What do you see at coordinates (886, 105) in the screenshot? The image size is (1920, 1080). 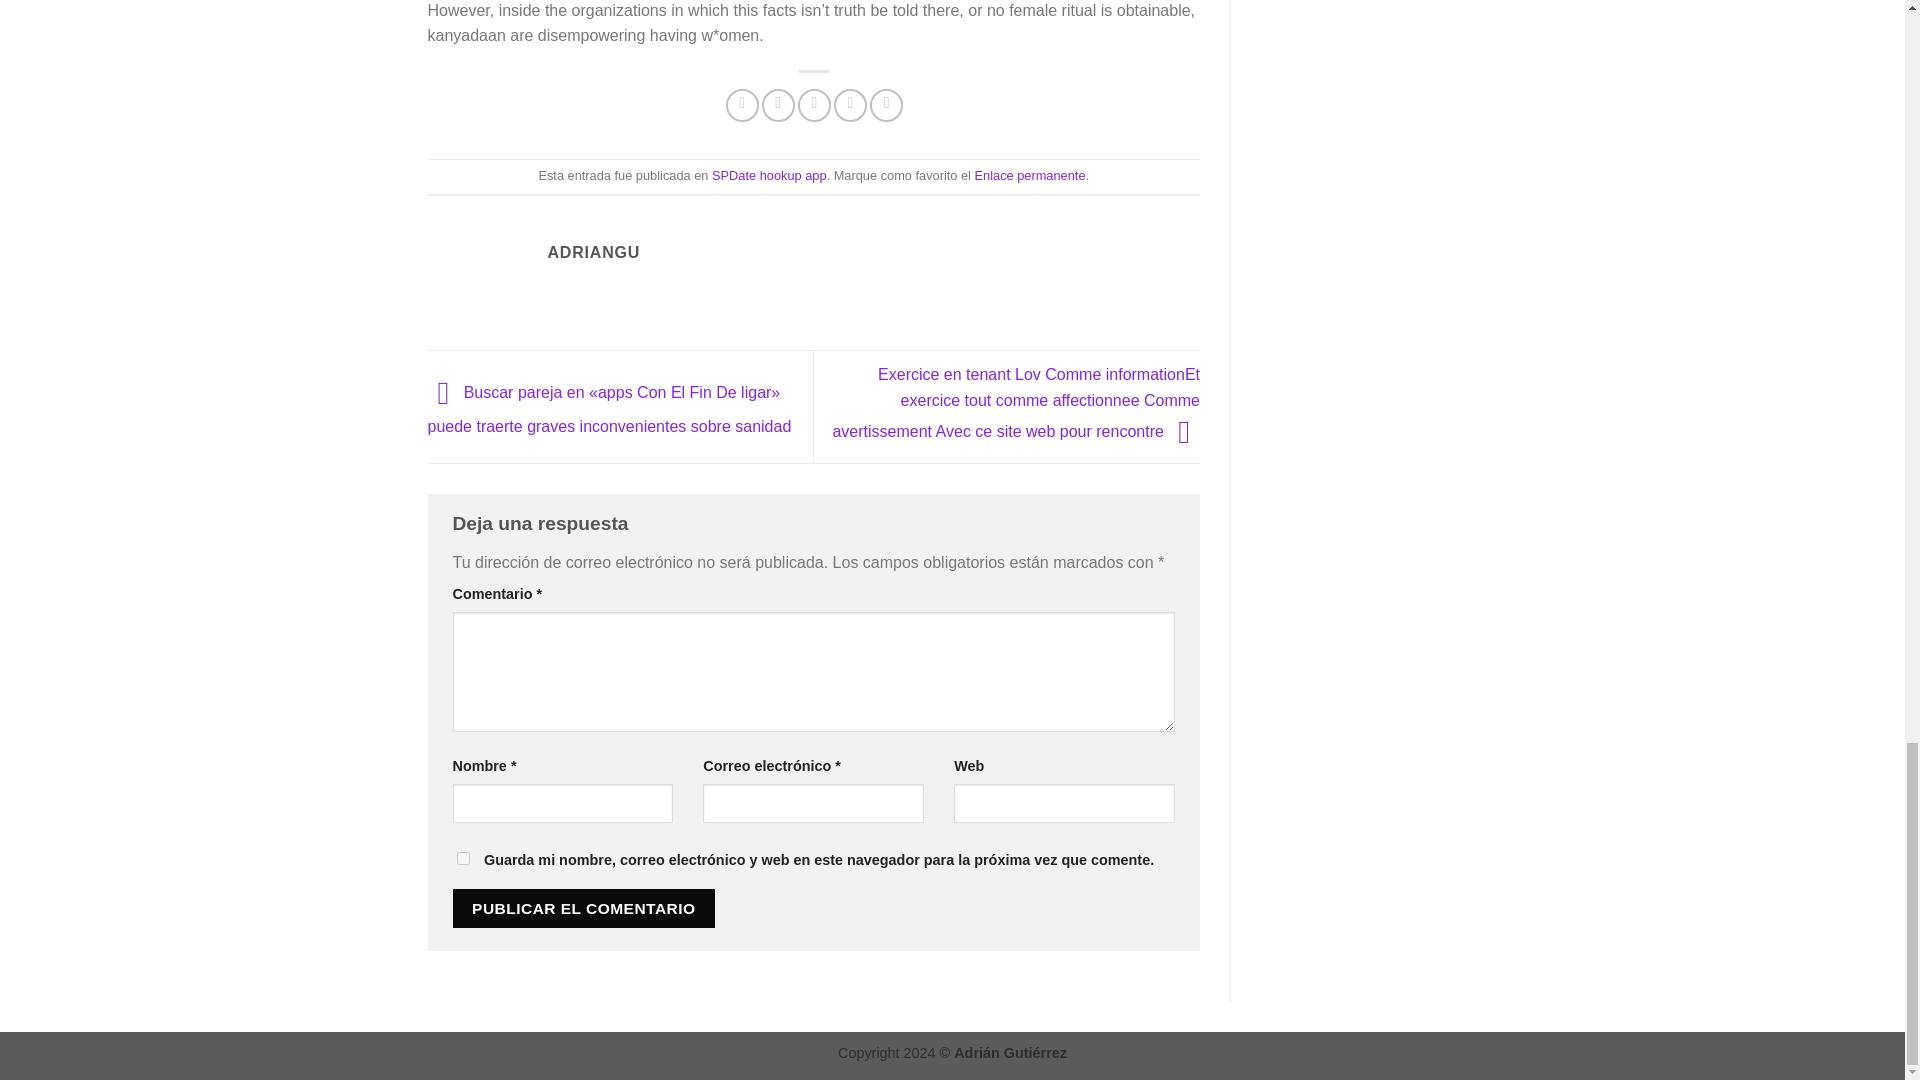 I see `Compartir en LinkedIn` at bounding box center [886, 105].